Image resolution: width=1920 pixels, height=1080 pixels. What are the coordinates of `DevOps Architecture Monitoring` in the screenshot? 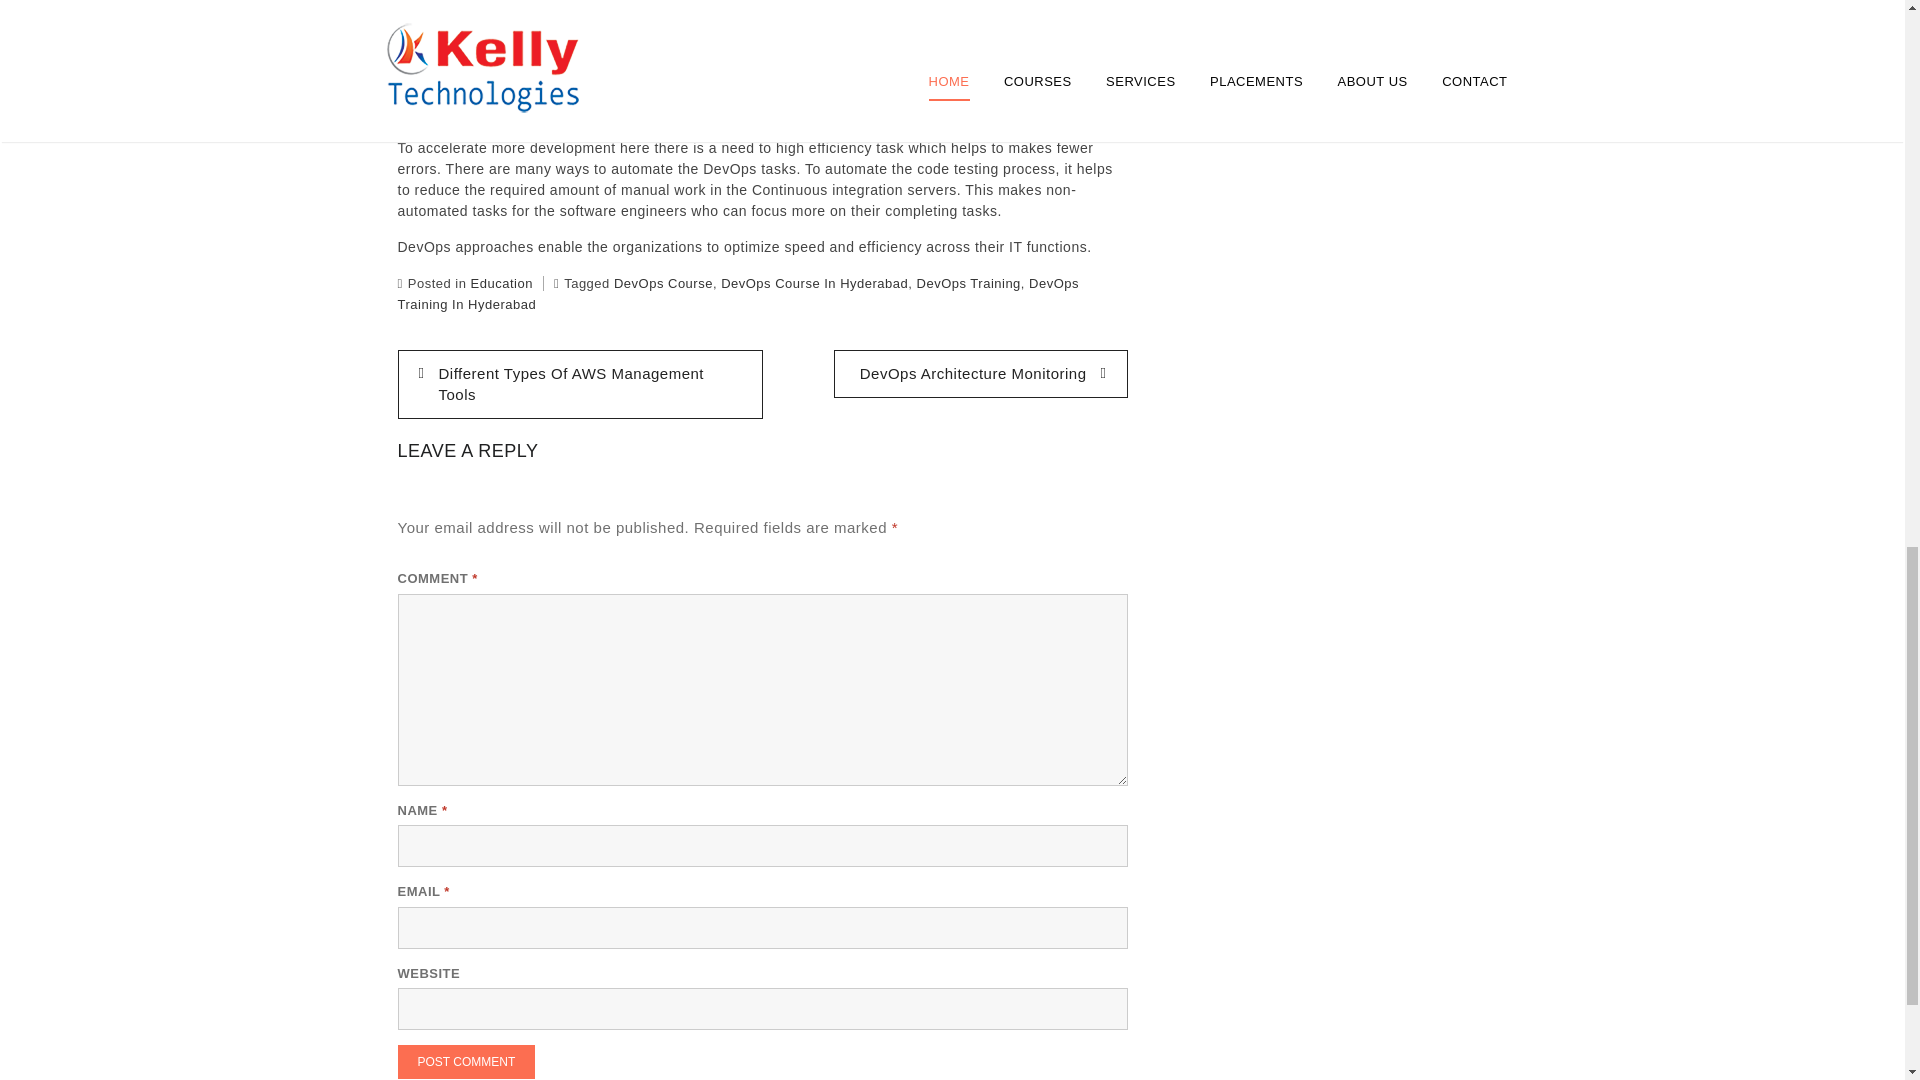 It's located at (980, 374).